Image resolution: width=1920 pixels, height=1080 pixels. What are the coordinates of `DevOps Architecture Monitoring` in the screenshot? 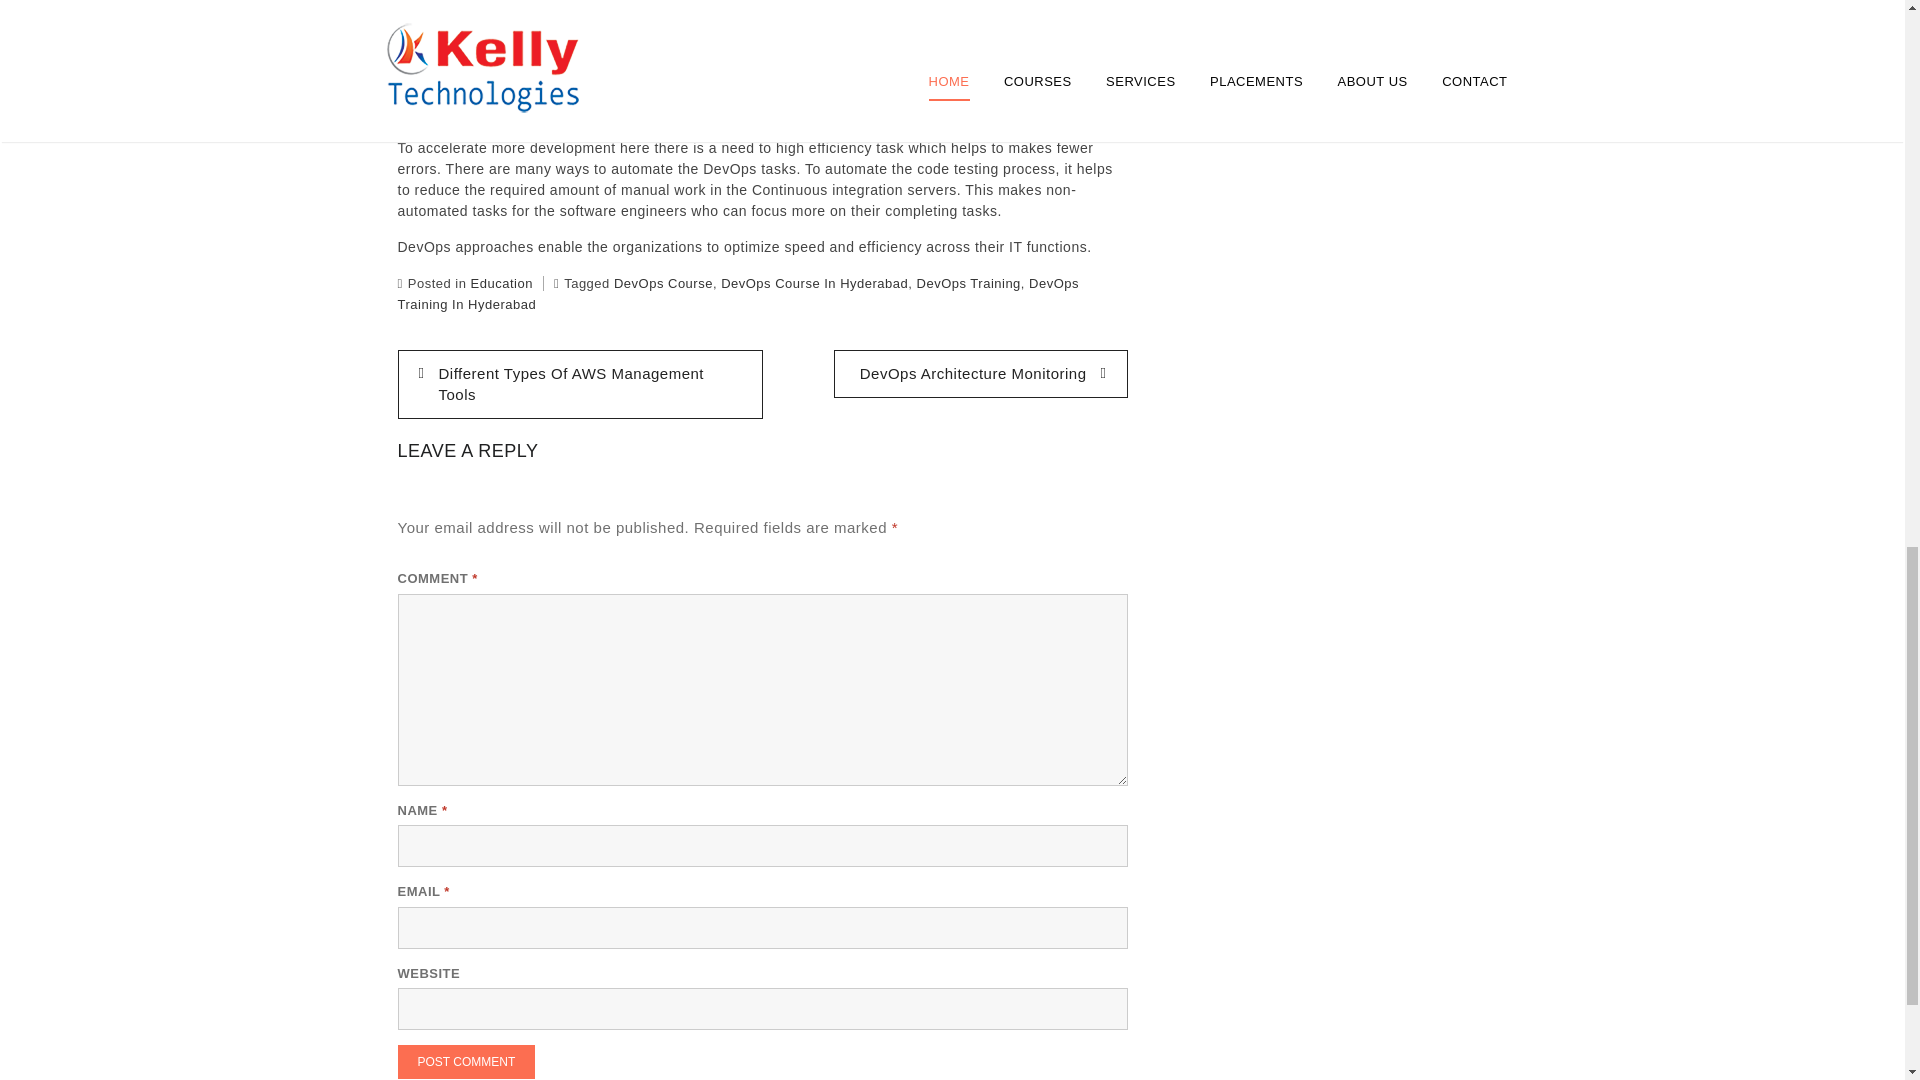 It's located at (980, 374).